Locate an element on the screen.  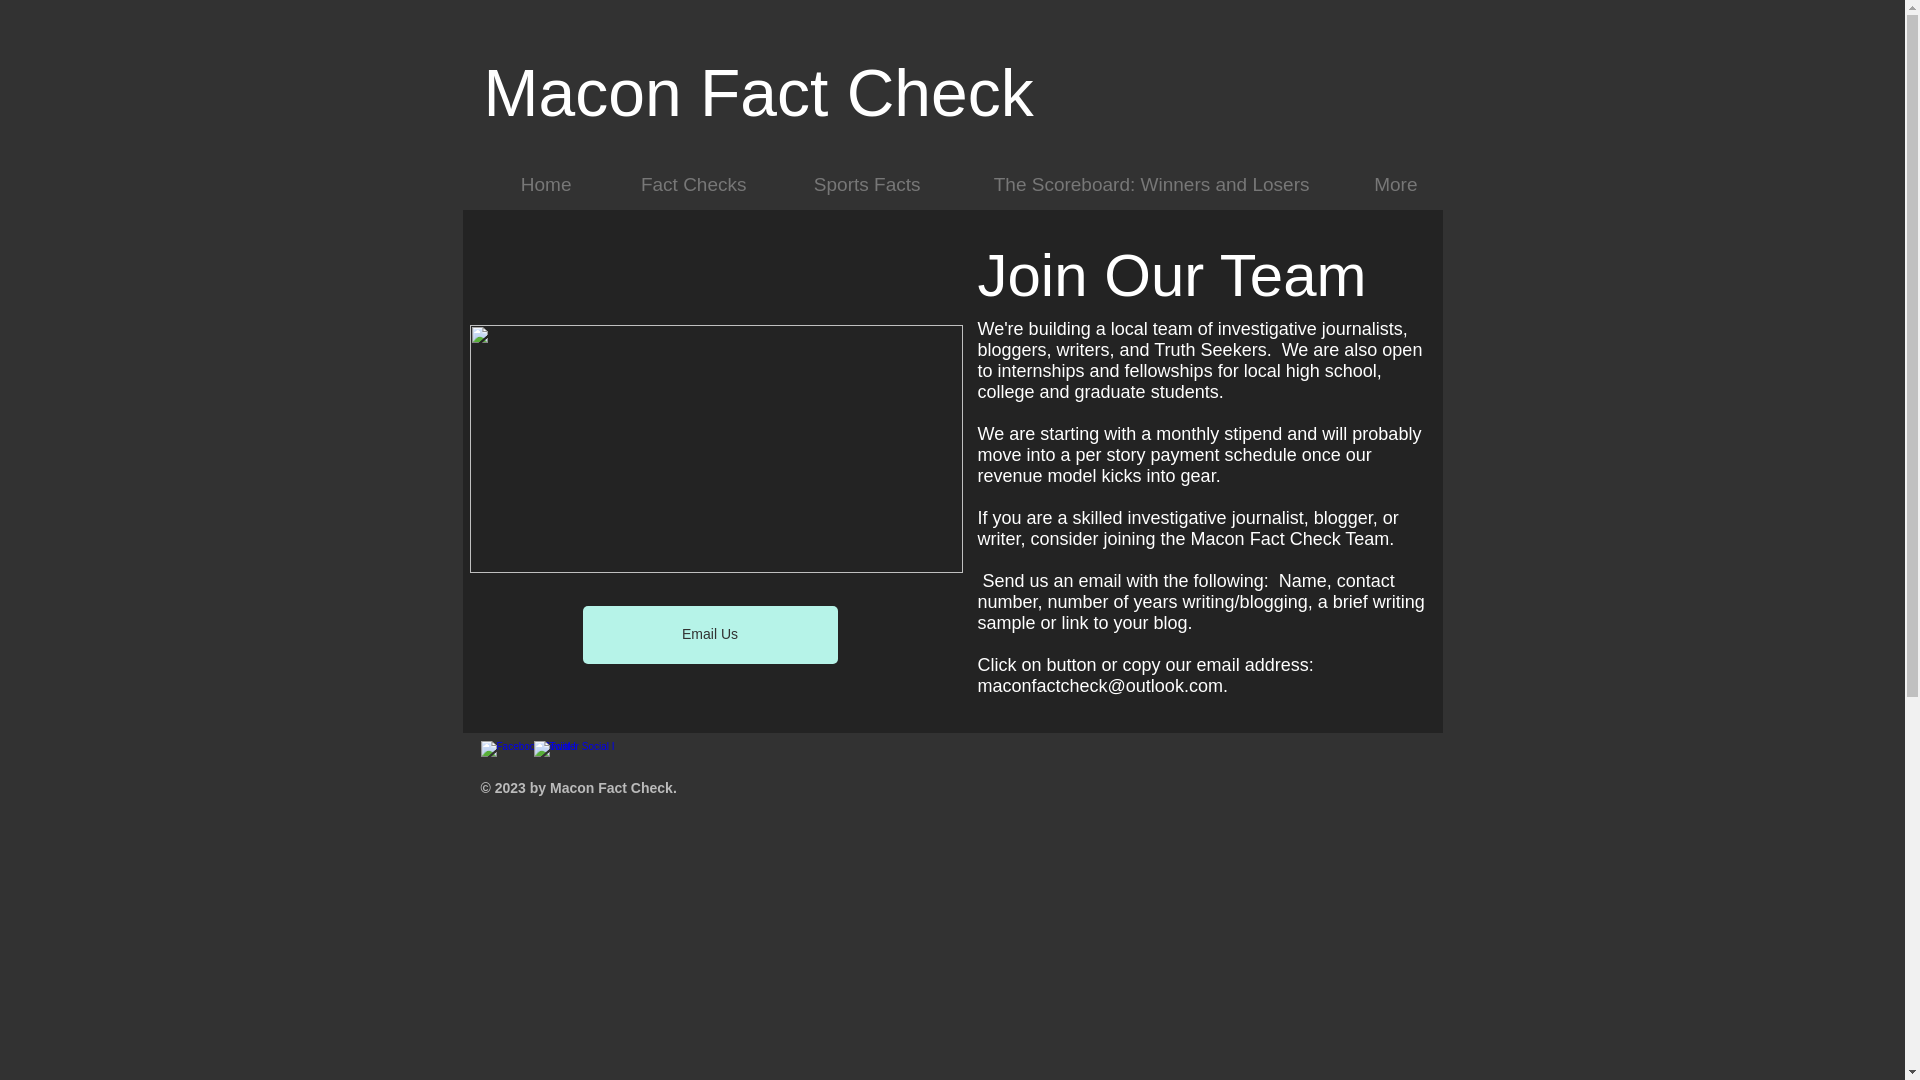
Sports Facts is located at coordinates (849, 184).